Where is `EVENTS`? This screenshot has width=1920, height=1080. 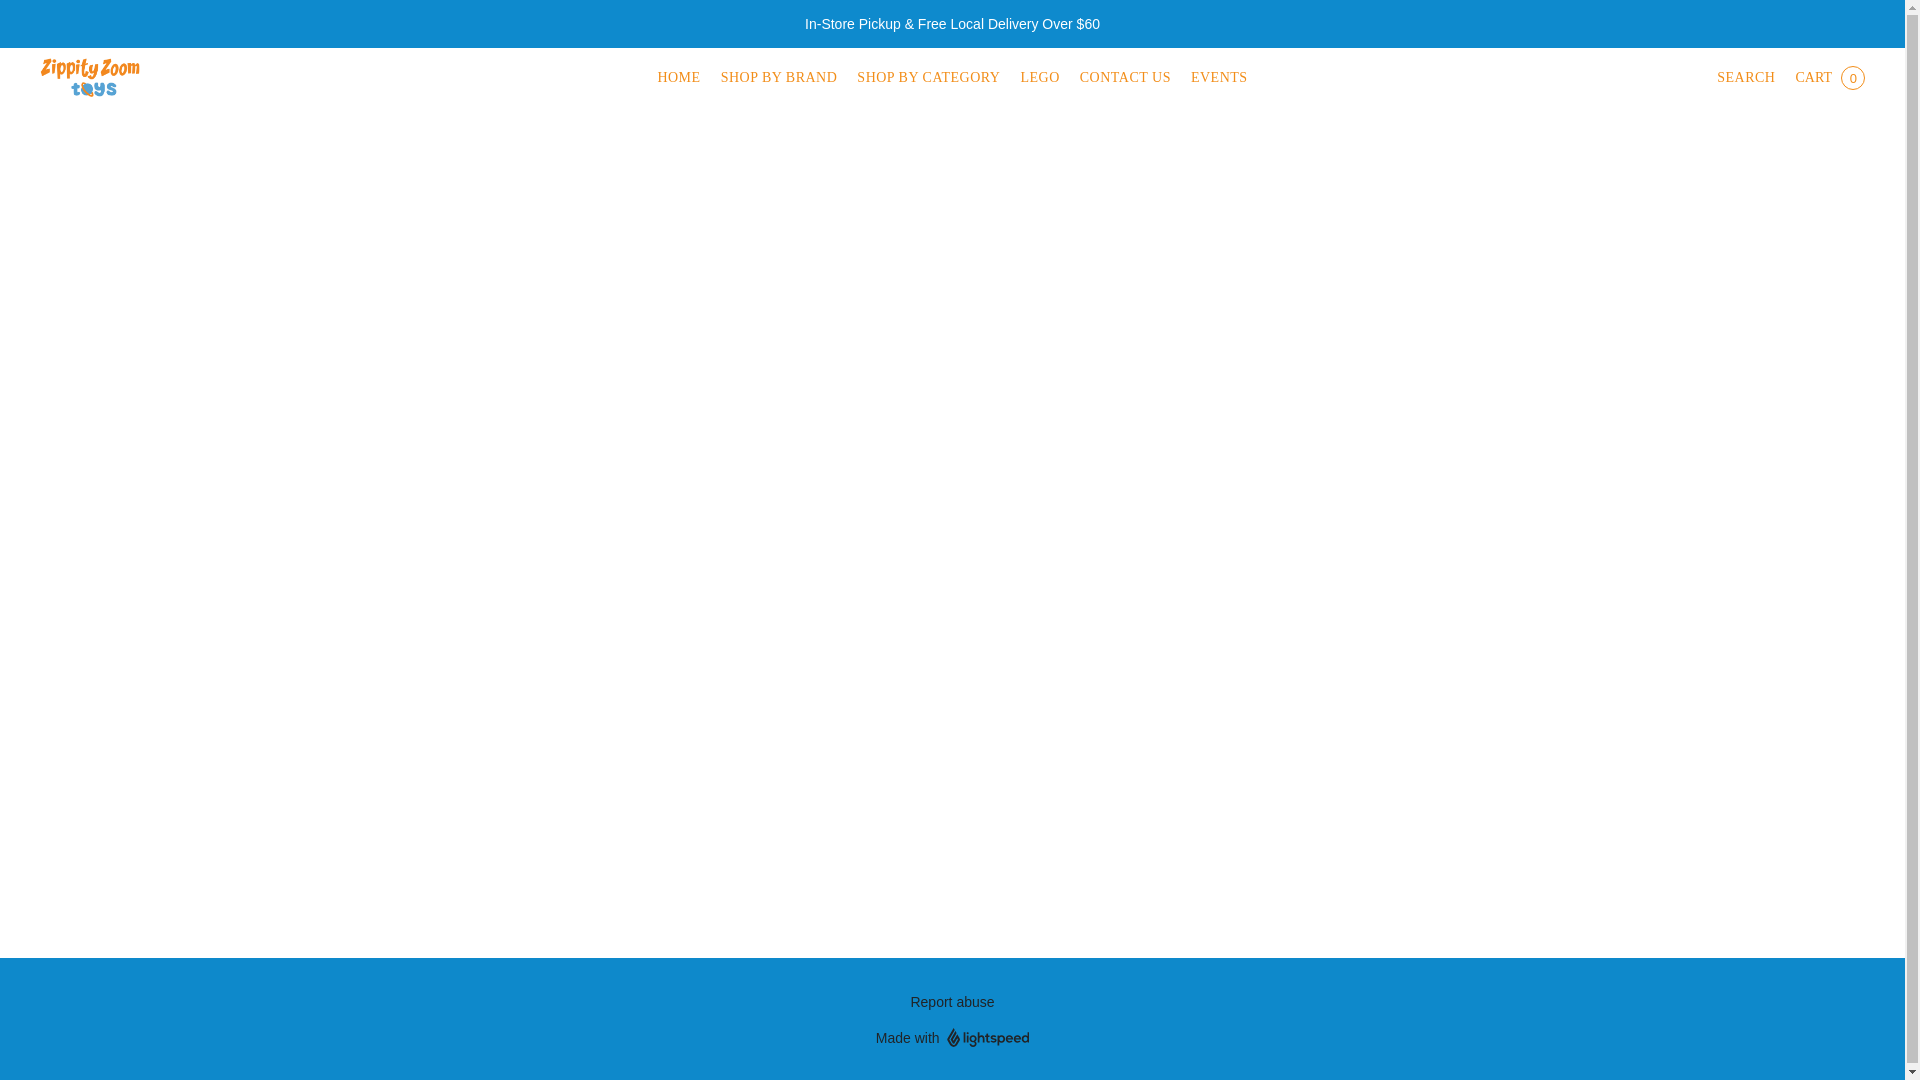
EVENTS is located at coordinates (1214, 78).